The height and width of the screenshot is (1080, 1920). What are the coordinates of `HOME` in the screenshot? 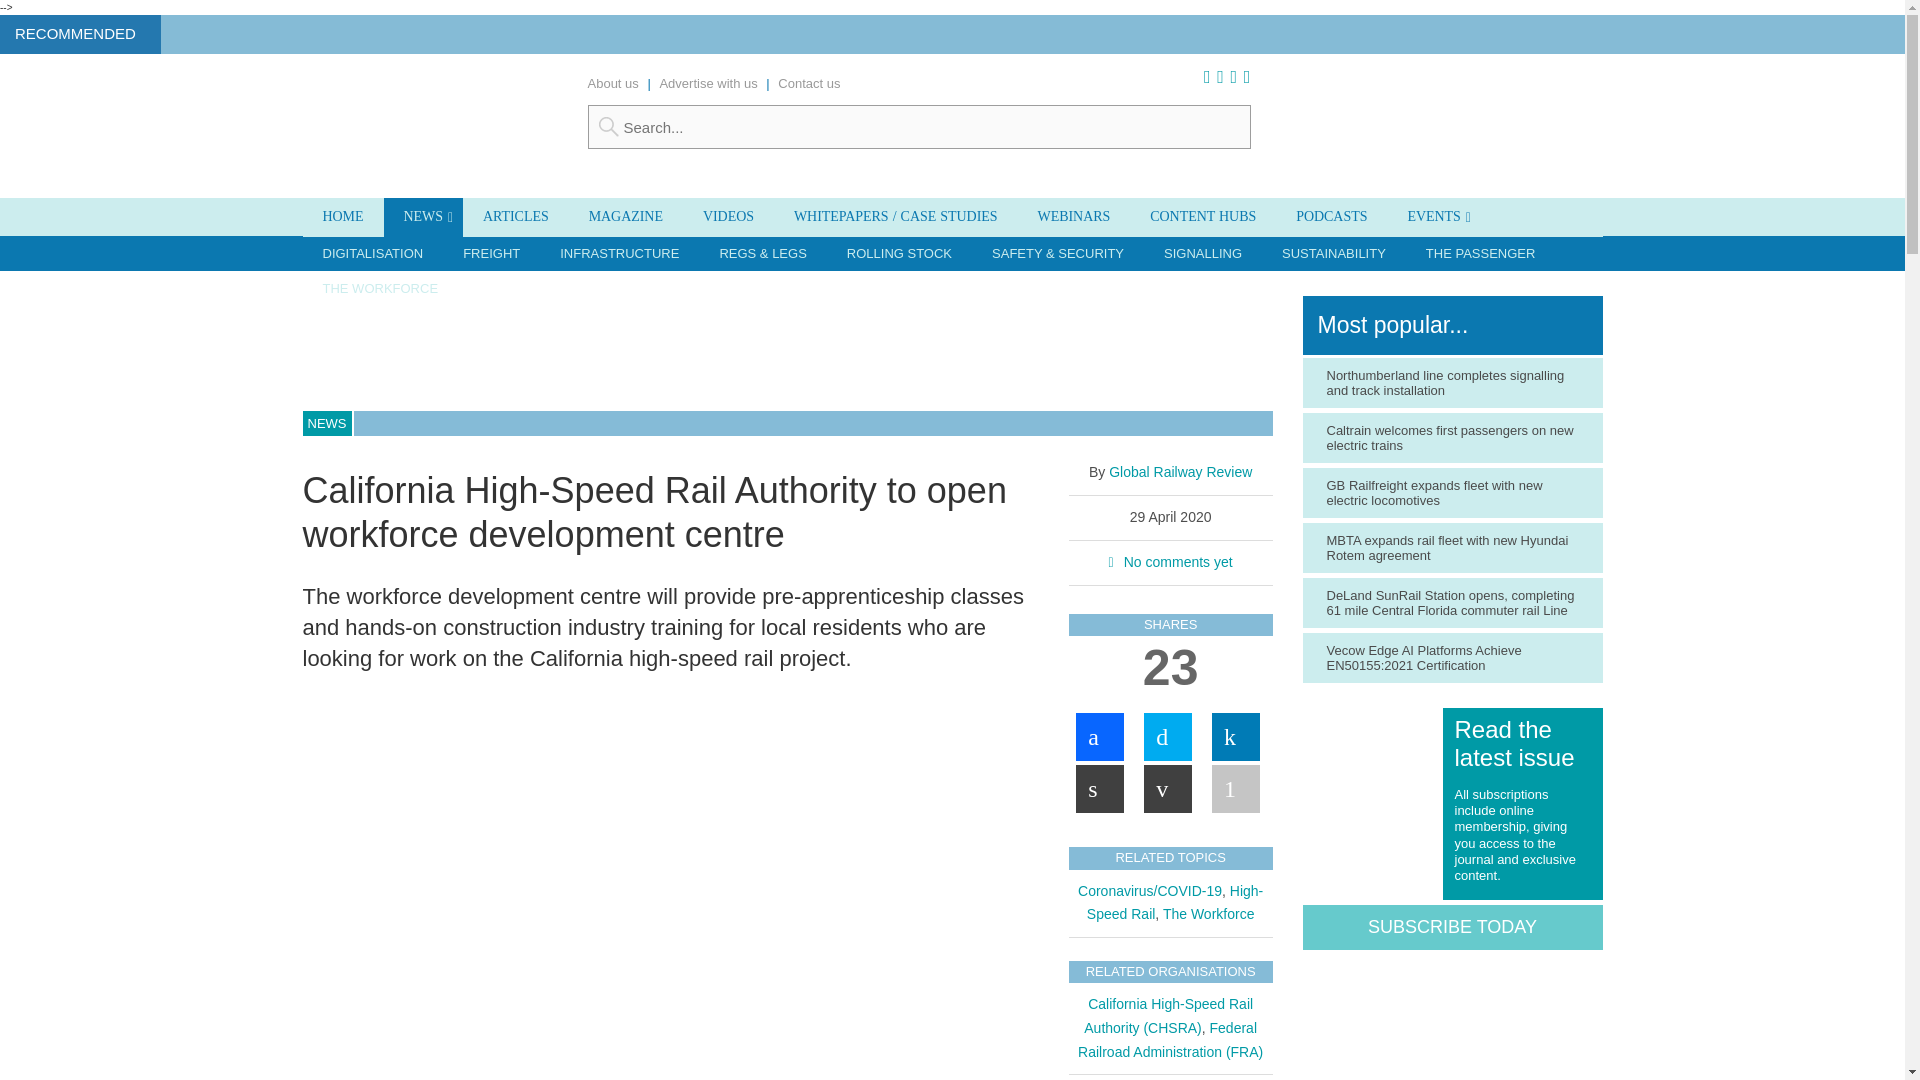 It's located at (342, 216).